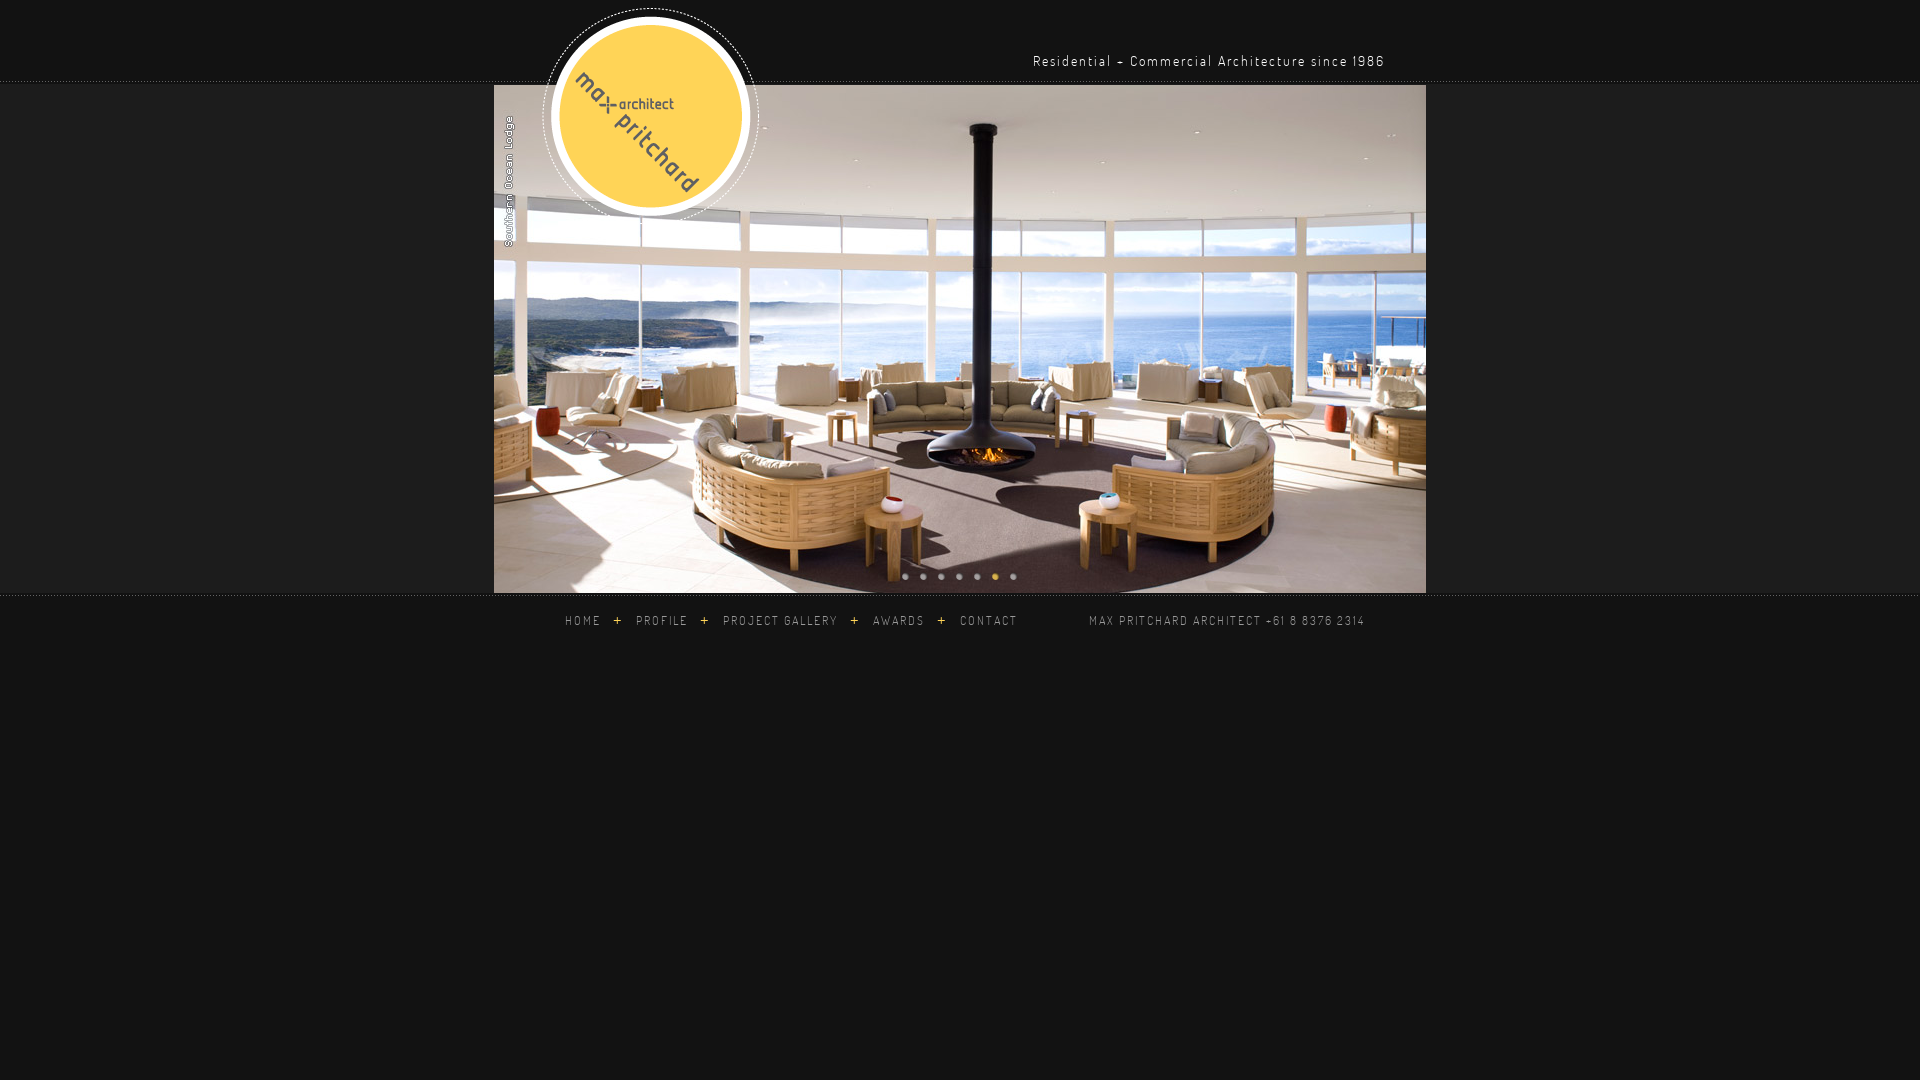  What do you see at coordinates (664, 620) in the screenshot?
I see `  PROFILE   ` at bounding box center [664, 620].